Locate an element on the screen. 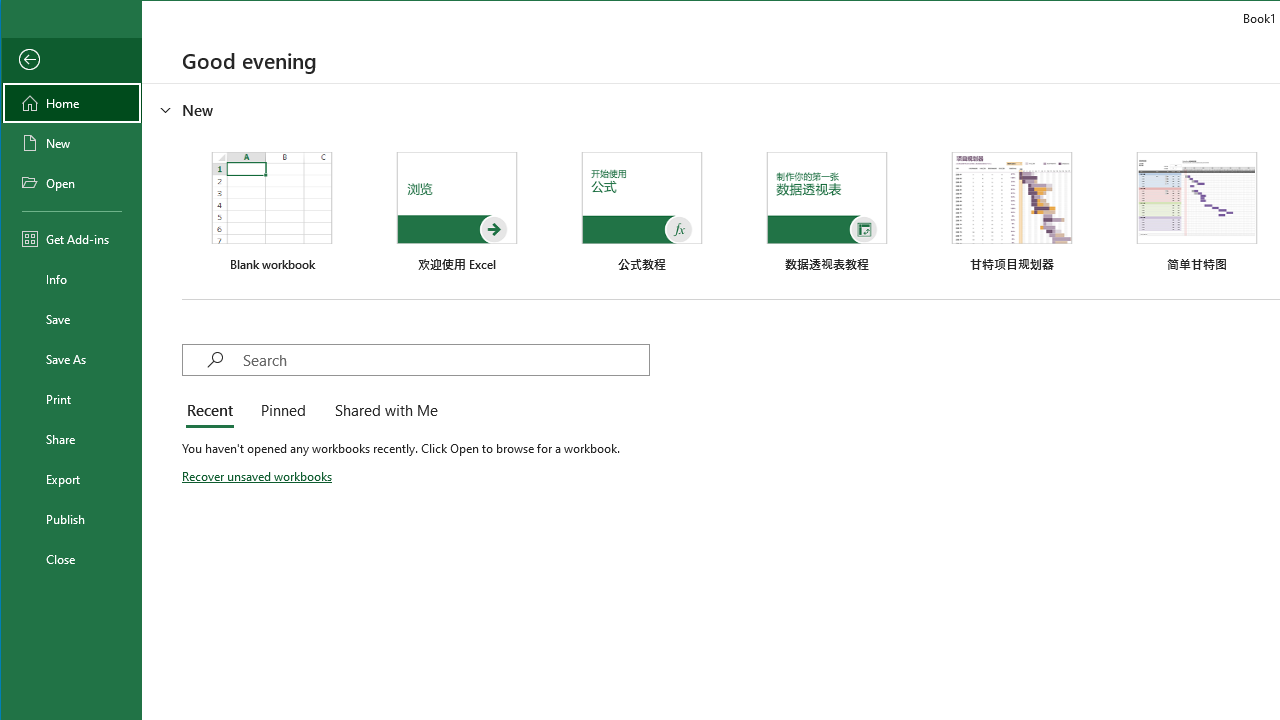  Export is located at coordinates (72, 478).